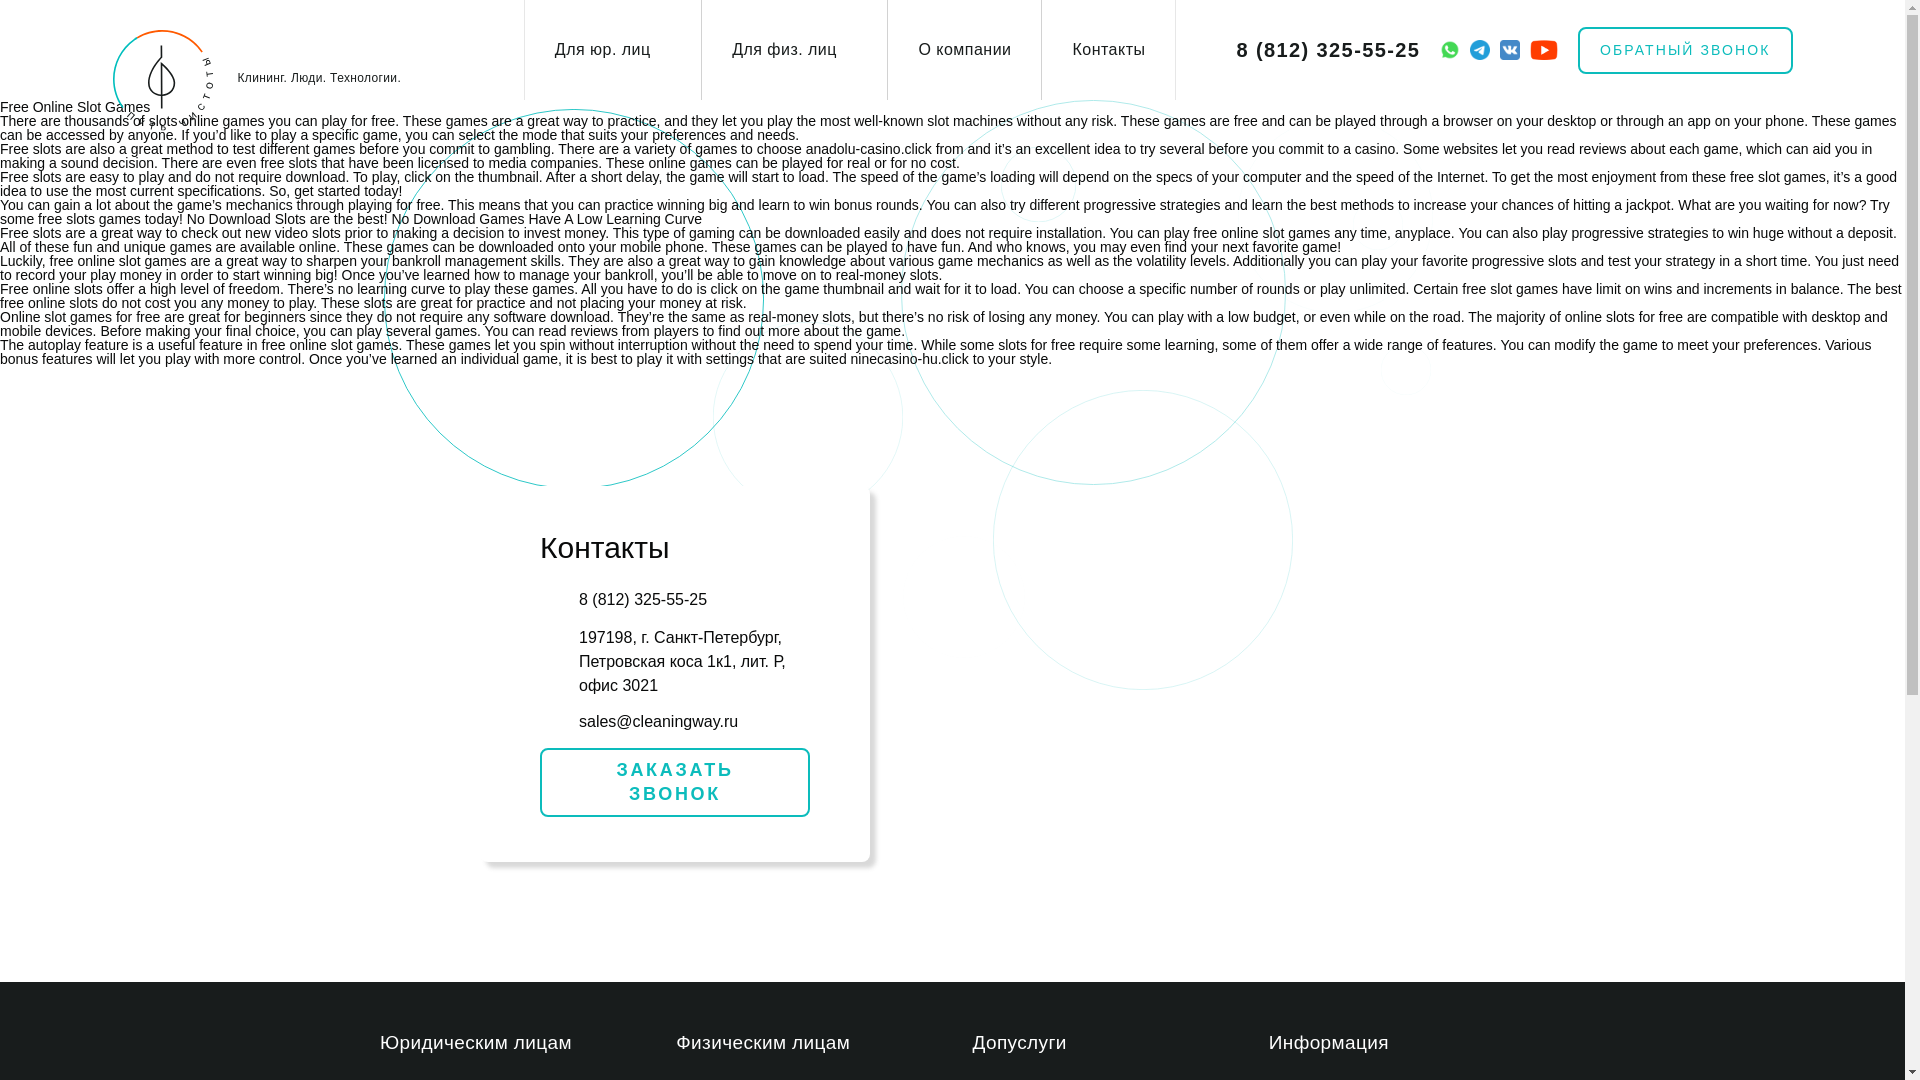 The height and width of the screenshot is (1080, 1920). I want to click on anadolu-casino.click, so click(868, 148).